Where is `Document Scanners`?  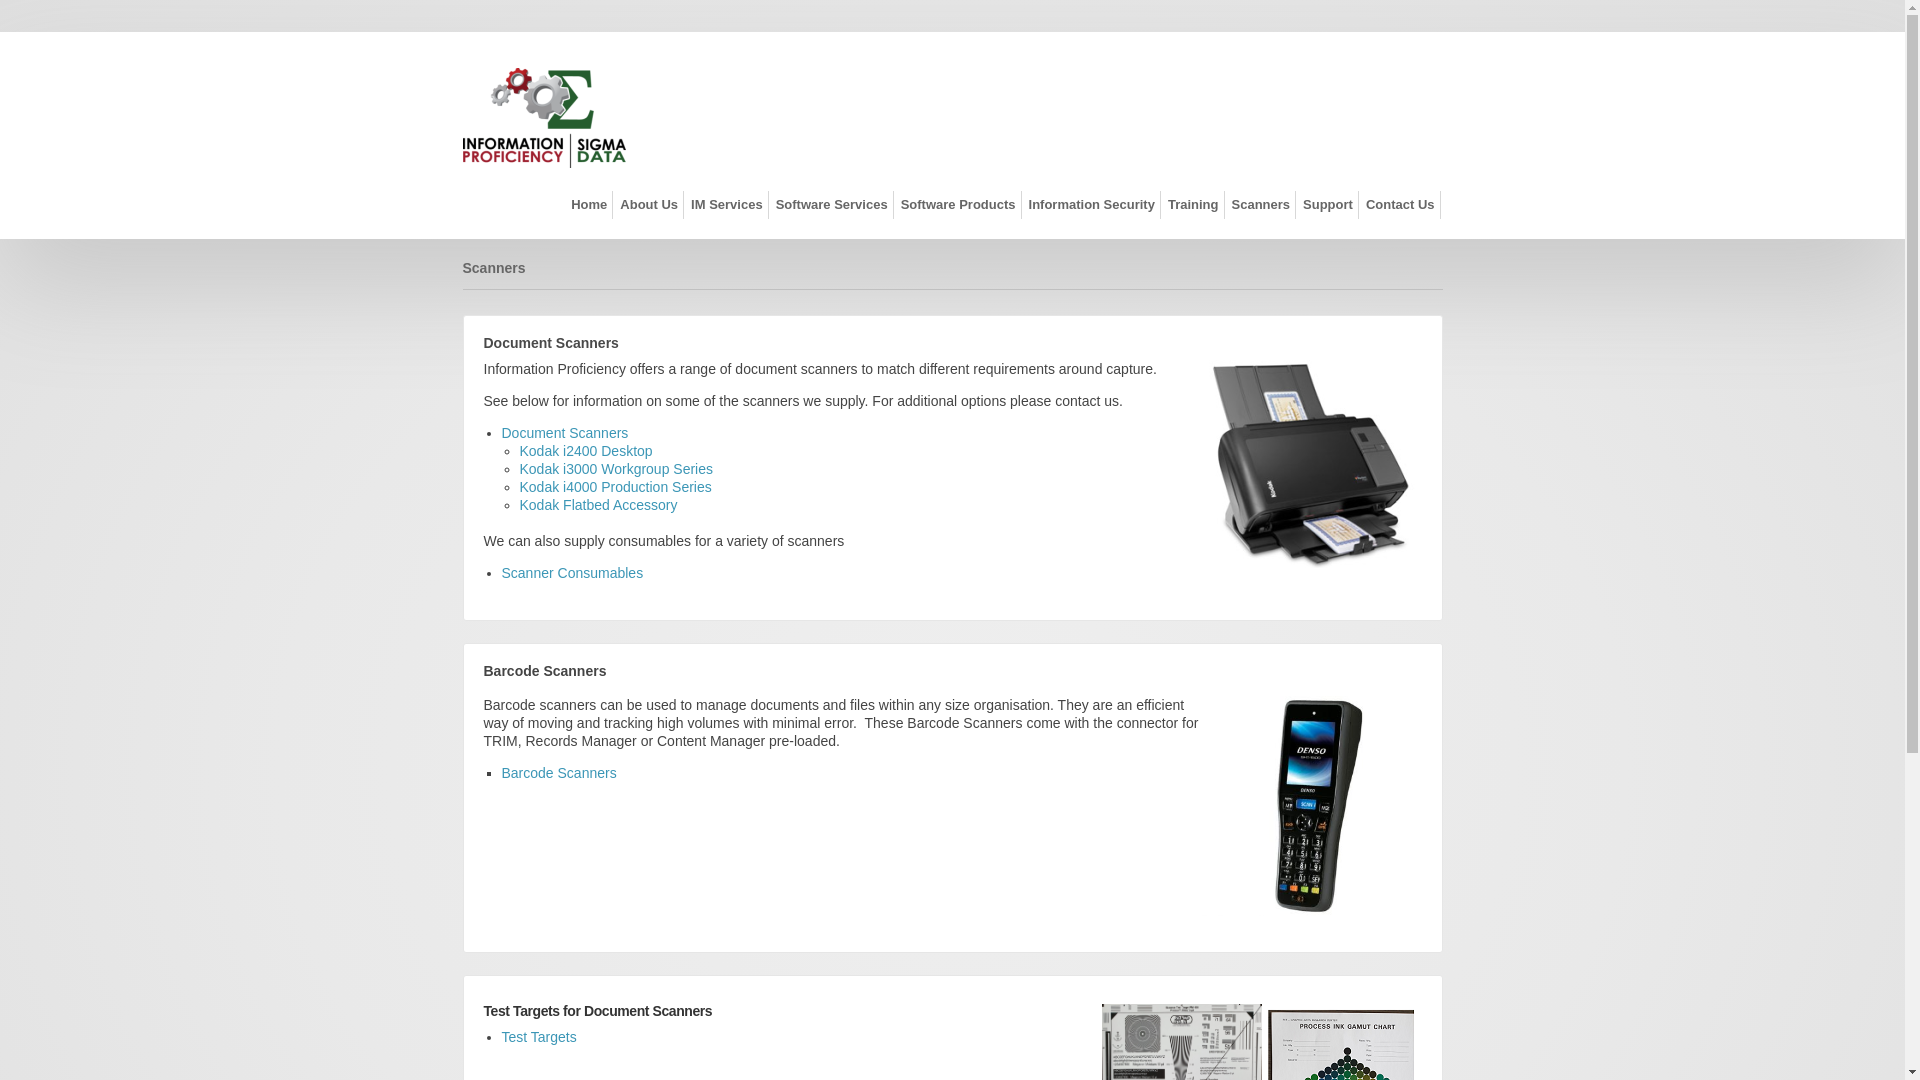 Document Scanners is located at coordinates (566, 433).